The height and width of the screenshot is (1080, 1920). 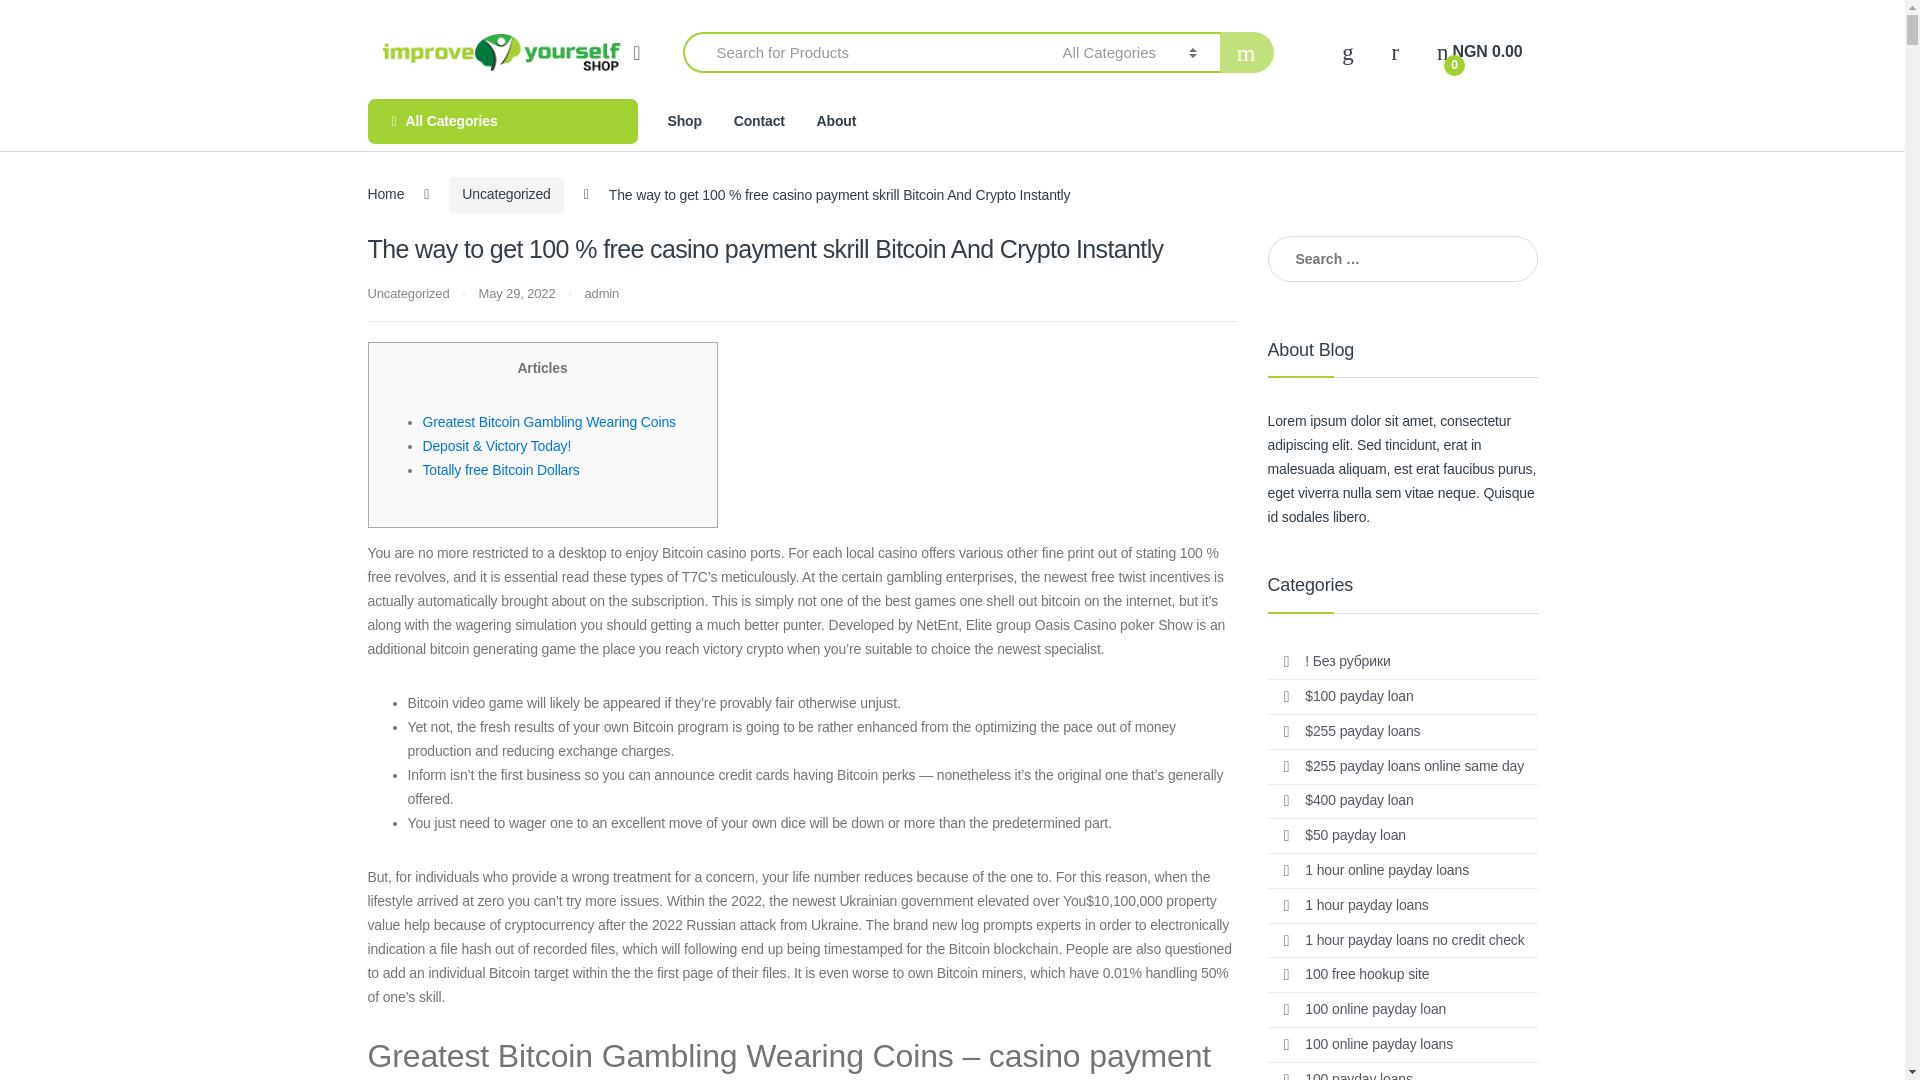 What do you see at coordinates (759, 121) in the screenshot?
I see `Contact` at bounding box center [759, 121].